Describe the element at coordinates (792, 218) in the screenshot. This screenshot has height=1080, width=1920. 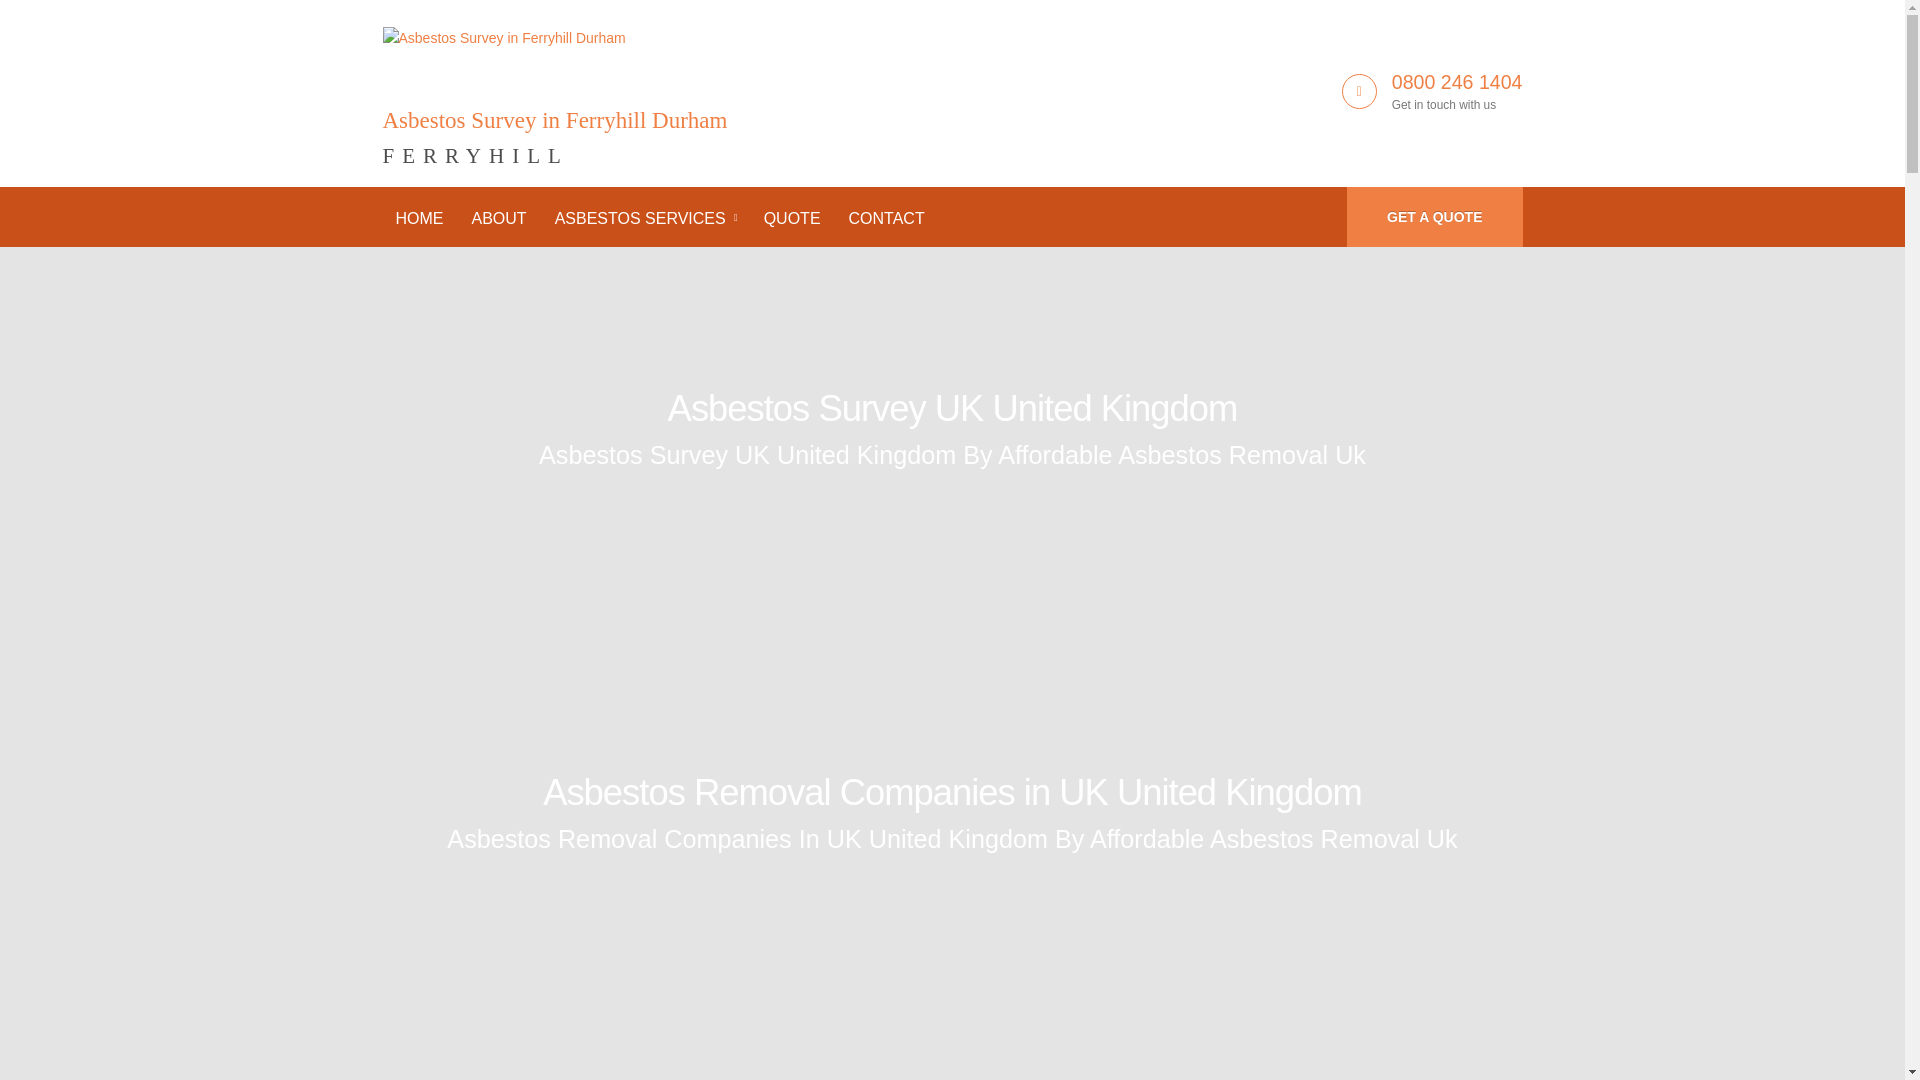
I see `QUOTE` at that location.